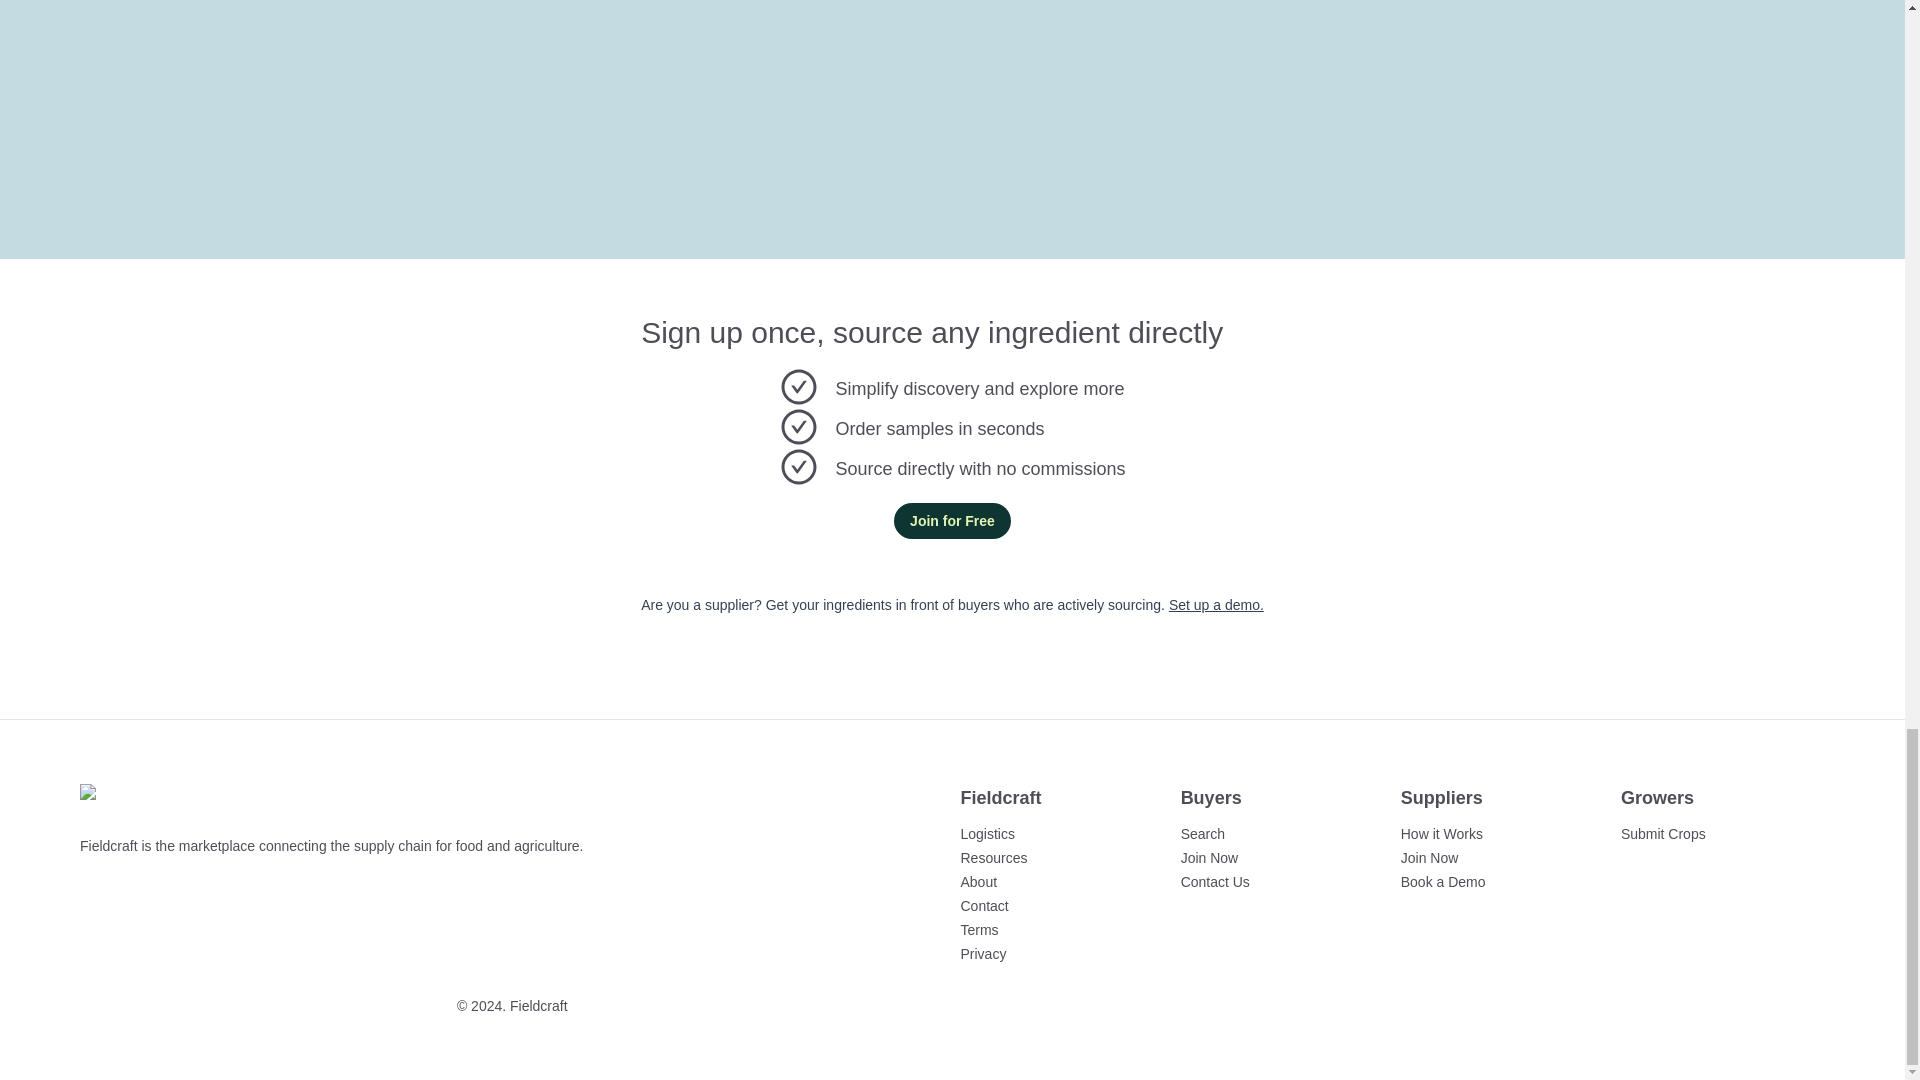 The width and height of the screenshot is (1920, 1080). I want to click on Join Now, so click(1209, 858).